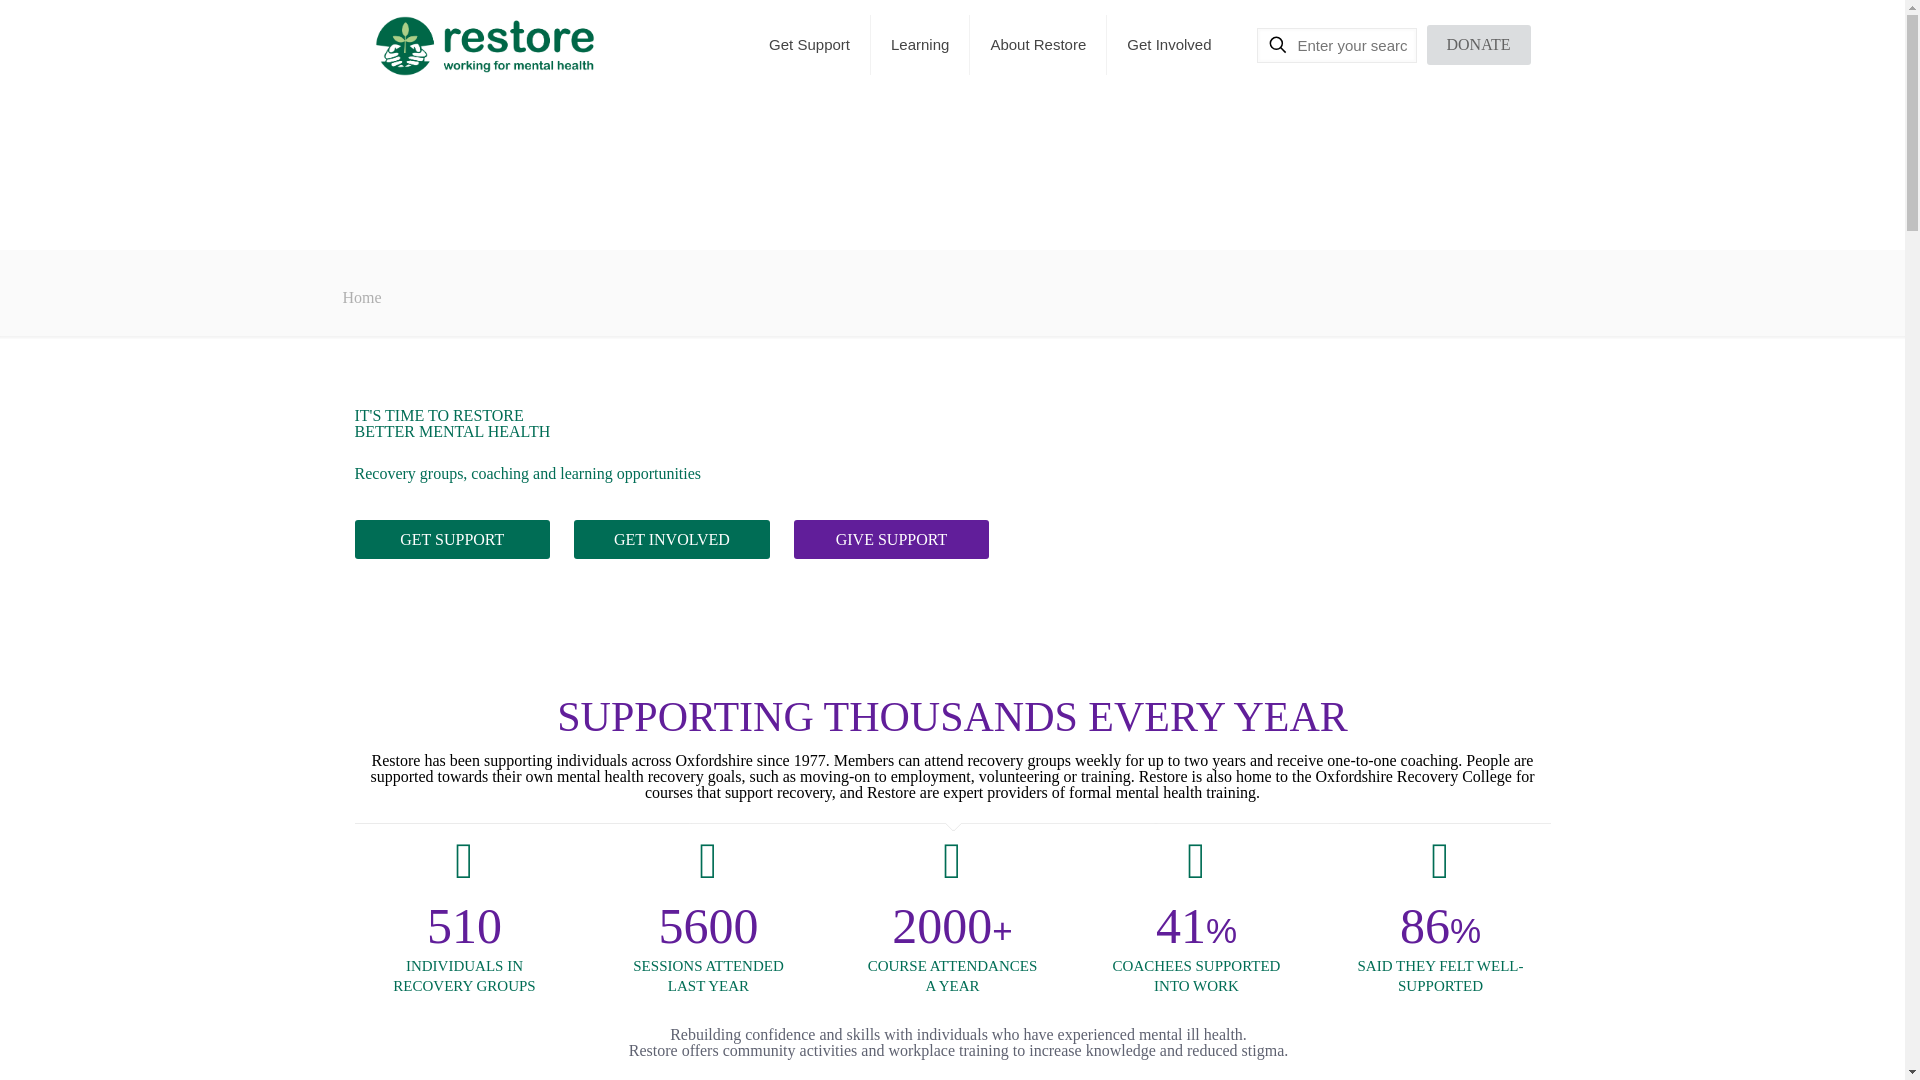 This screenshot has height=1080, width=1920. Describe the element at coordinates (484, 44) in the screenshot. I see `Restore - working for mental health` at that location.